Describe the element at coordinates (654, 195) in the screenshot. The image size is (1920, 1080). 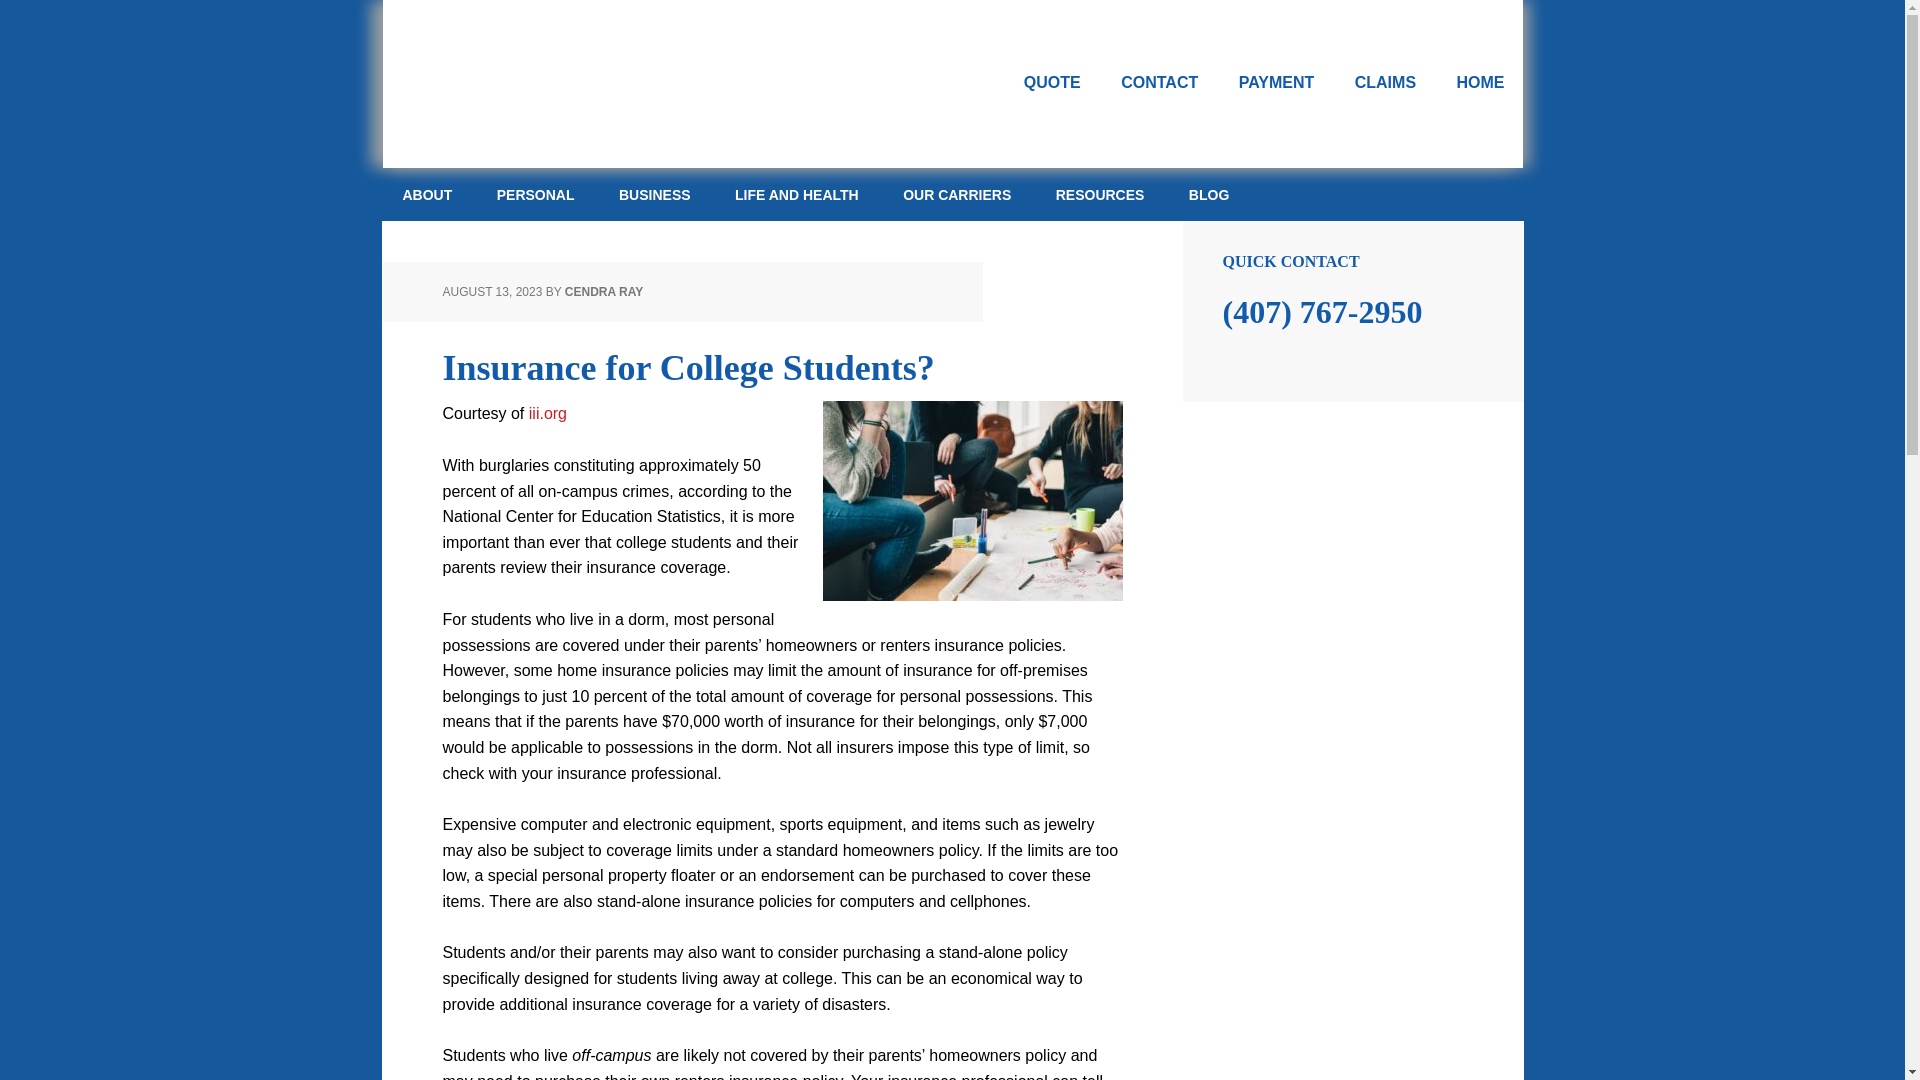
I see `BUSINESS` at that location.